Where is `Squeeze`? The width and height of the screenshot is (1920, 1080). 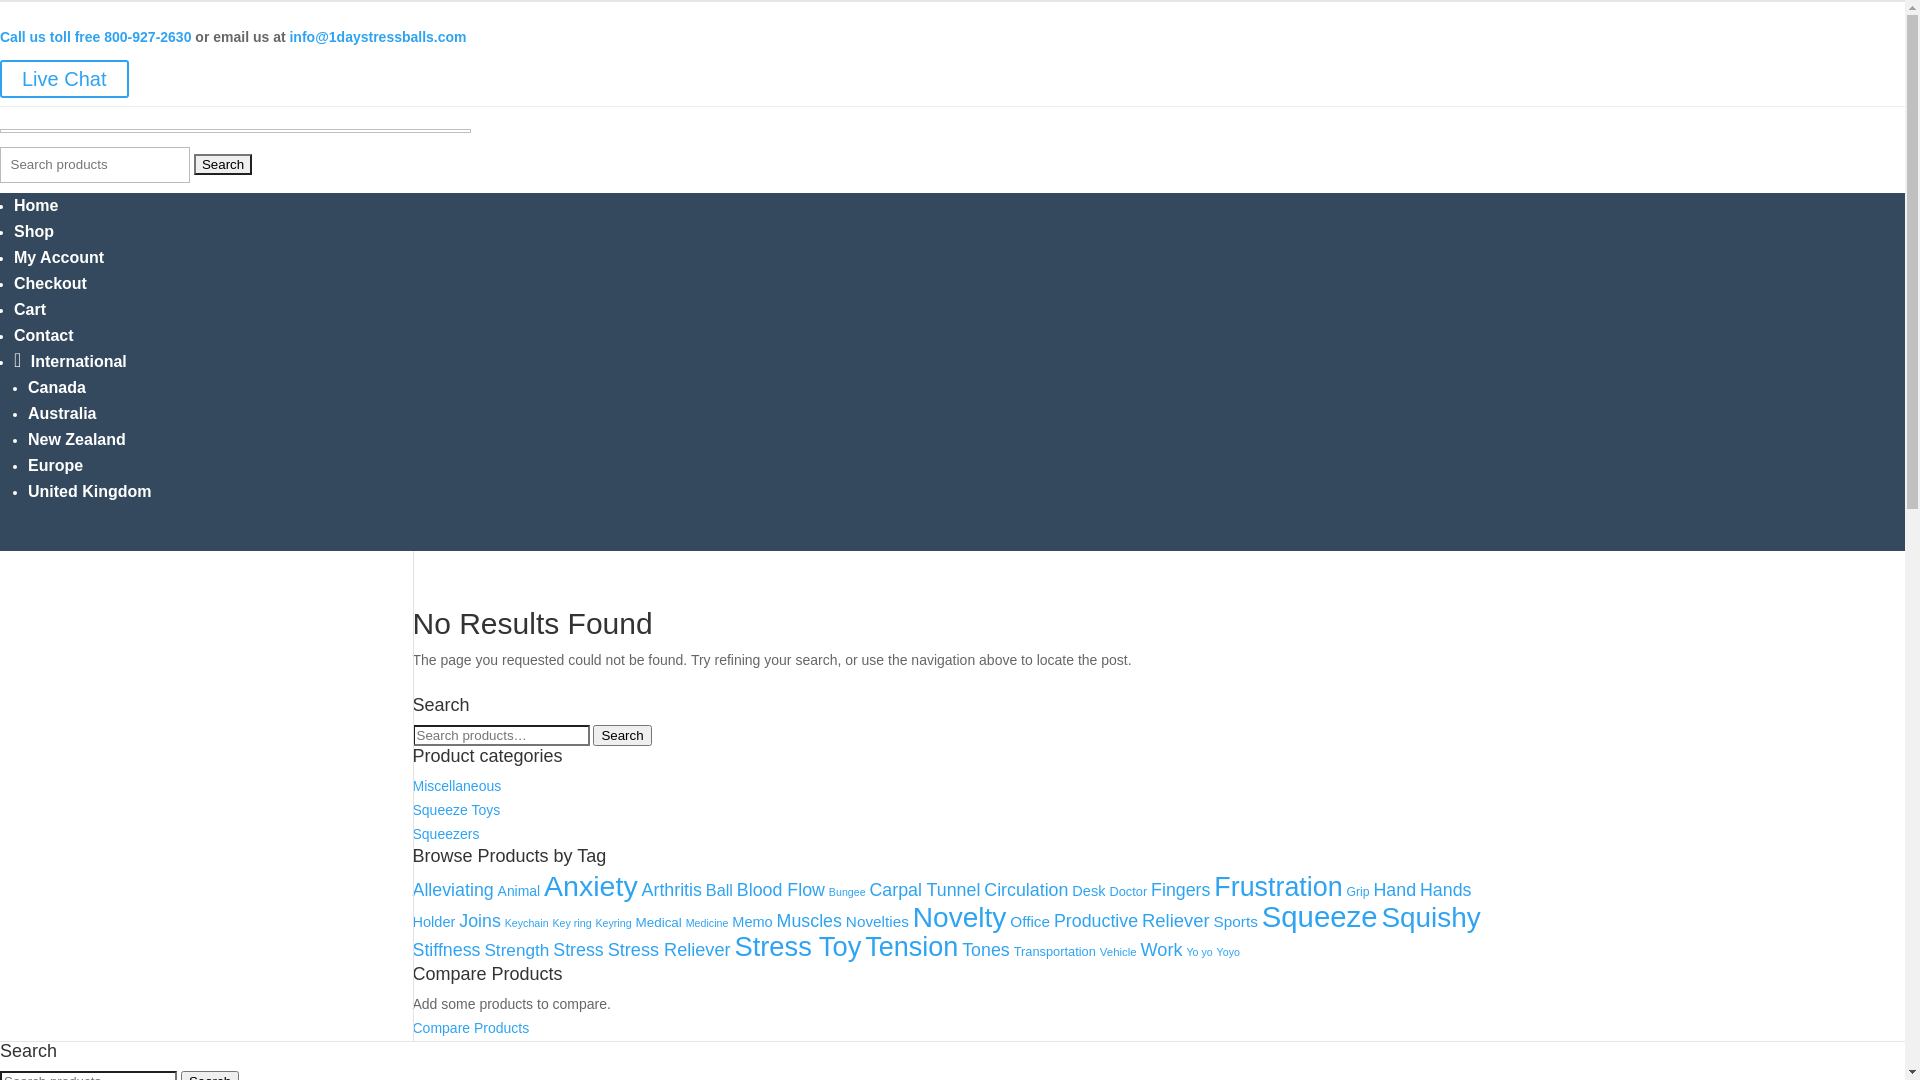 Squeeze is located at coordinates (1320, 916).